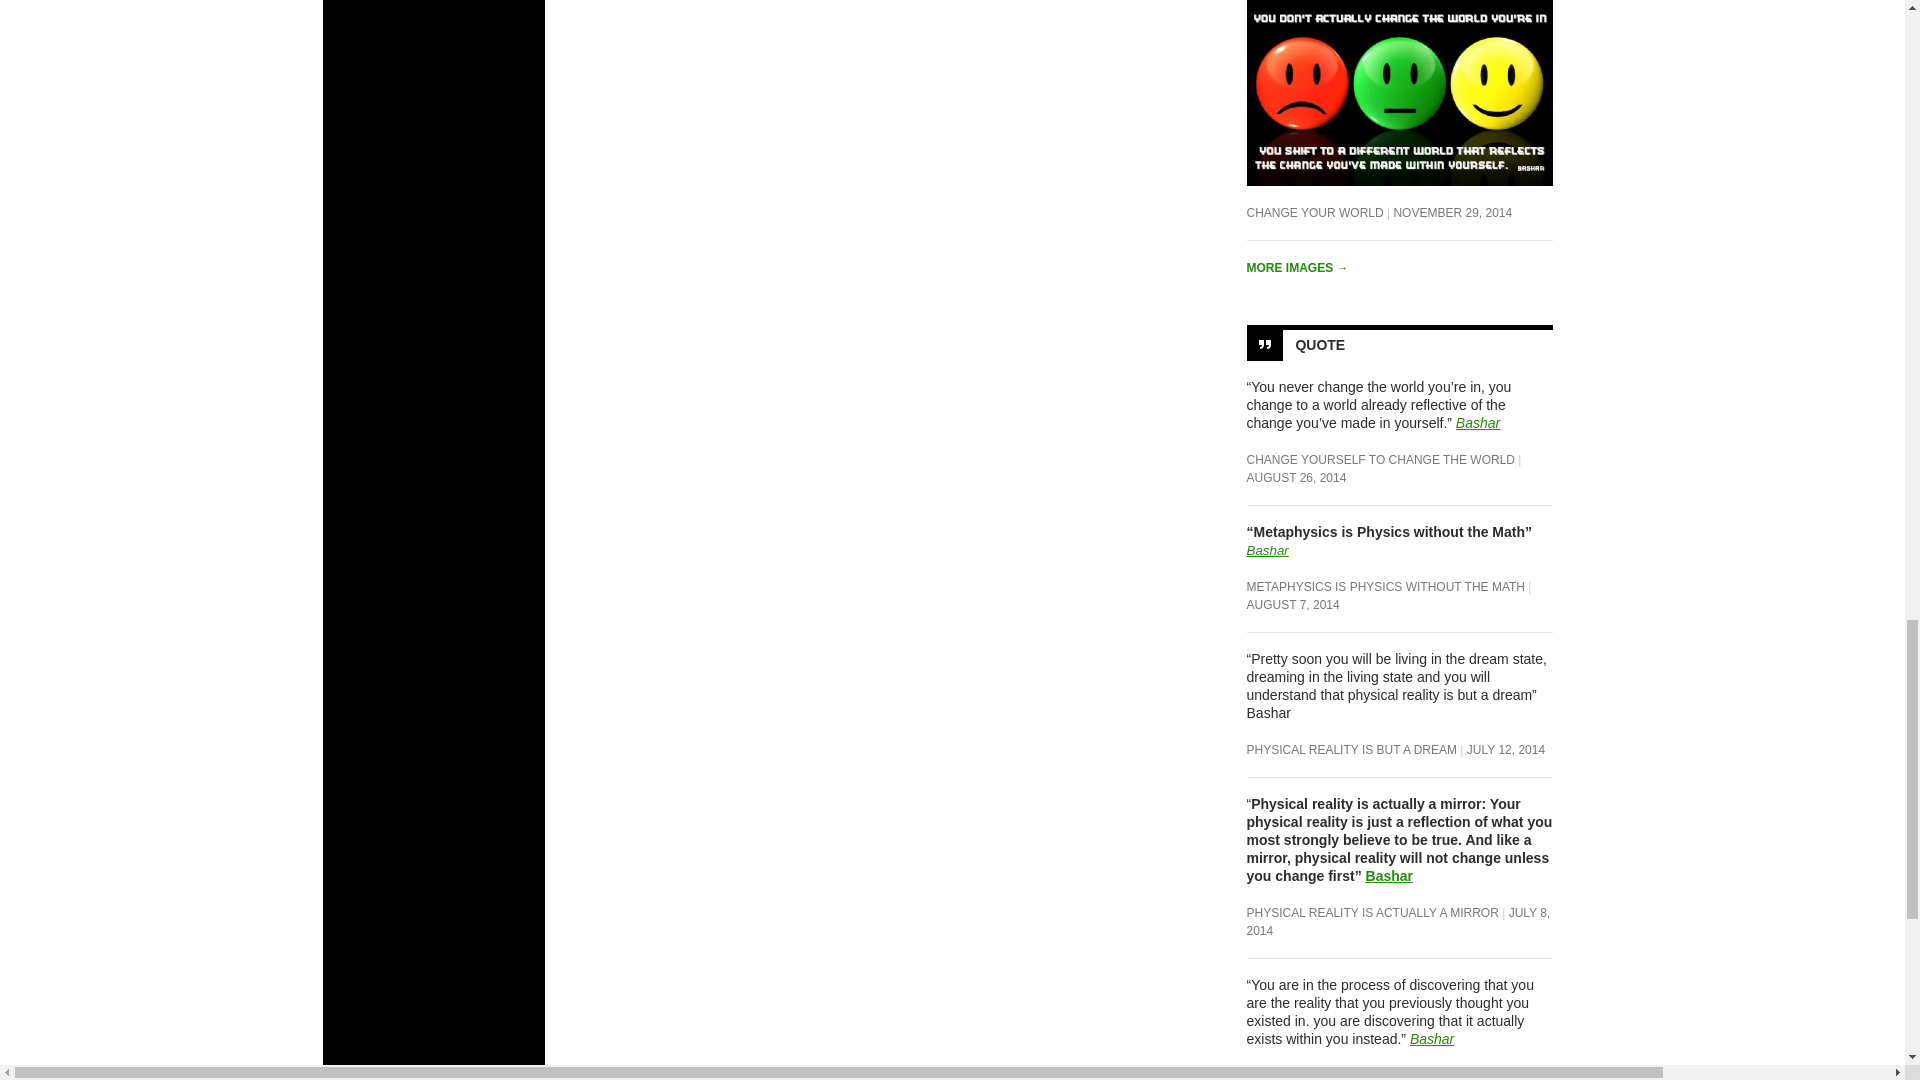  What do you see at coordinates (1477, 422) in the screenshot?
I see `Bashar` at bounding box center [1477, 422].